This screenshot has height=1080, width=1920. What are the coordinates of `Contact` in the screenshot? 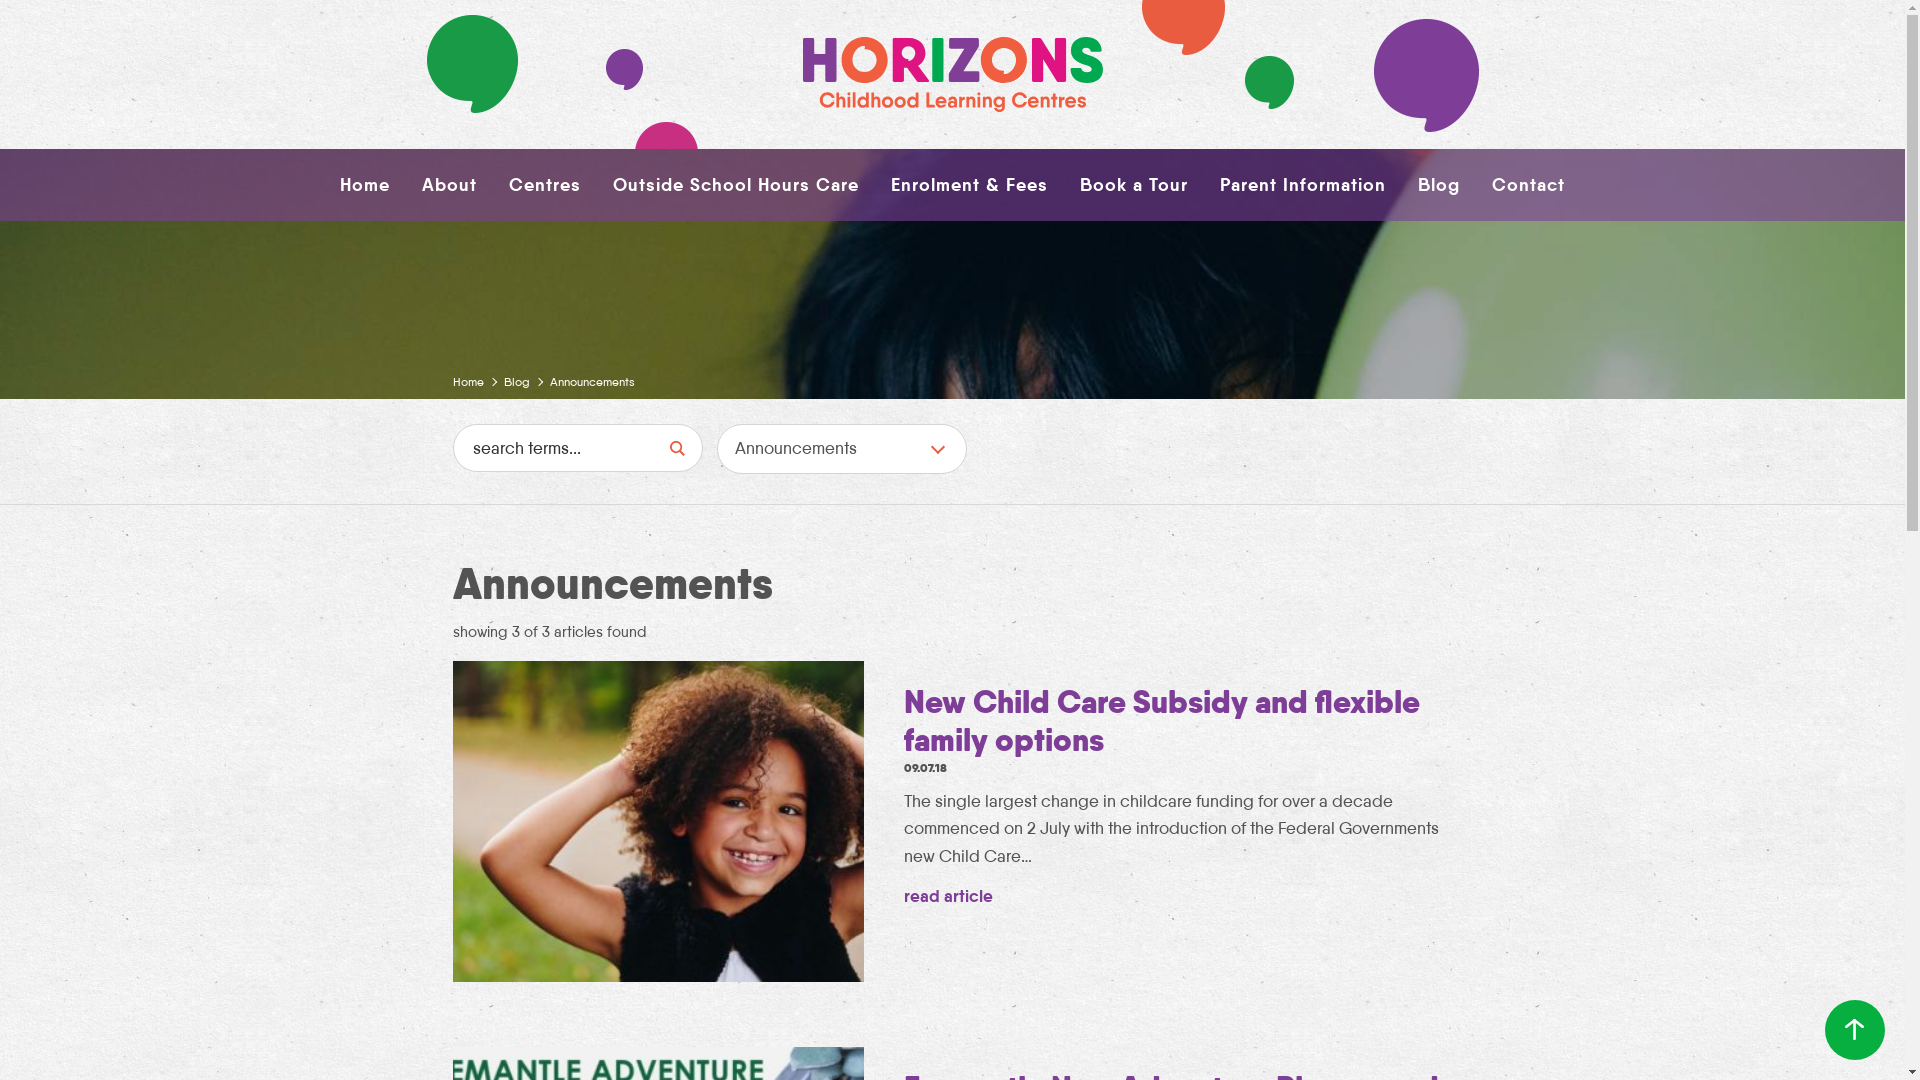 It's located at (1528, 185).